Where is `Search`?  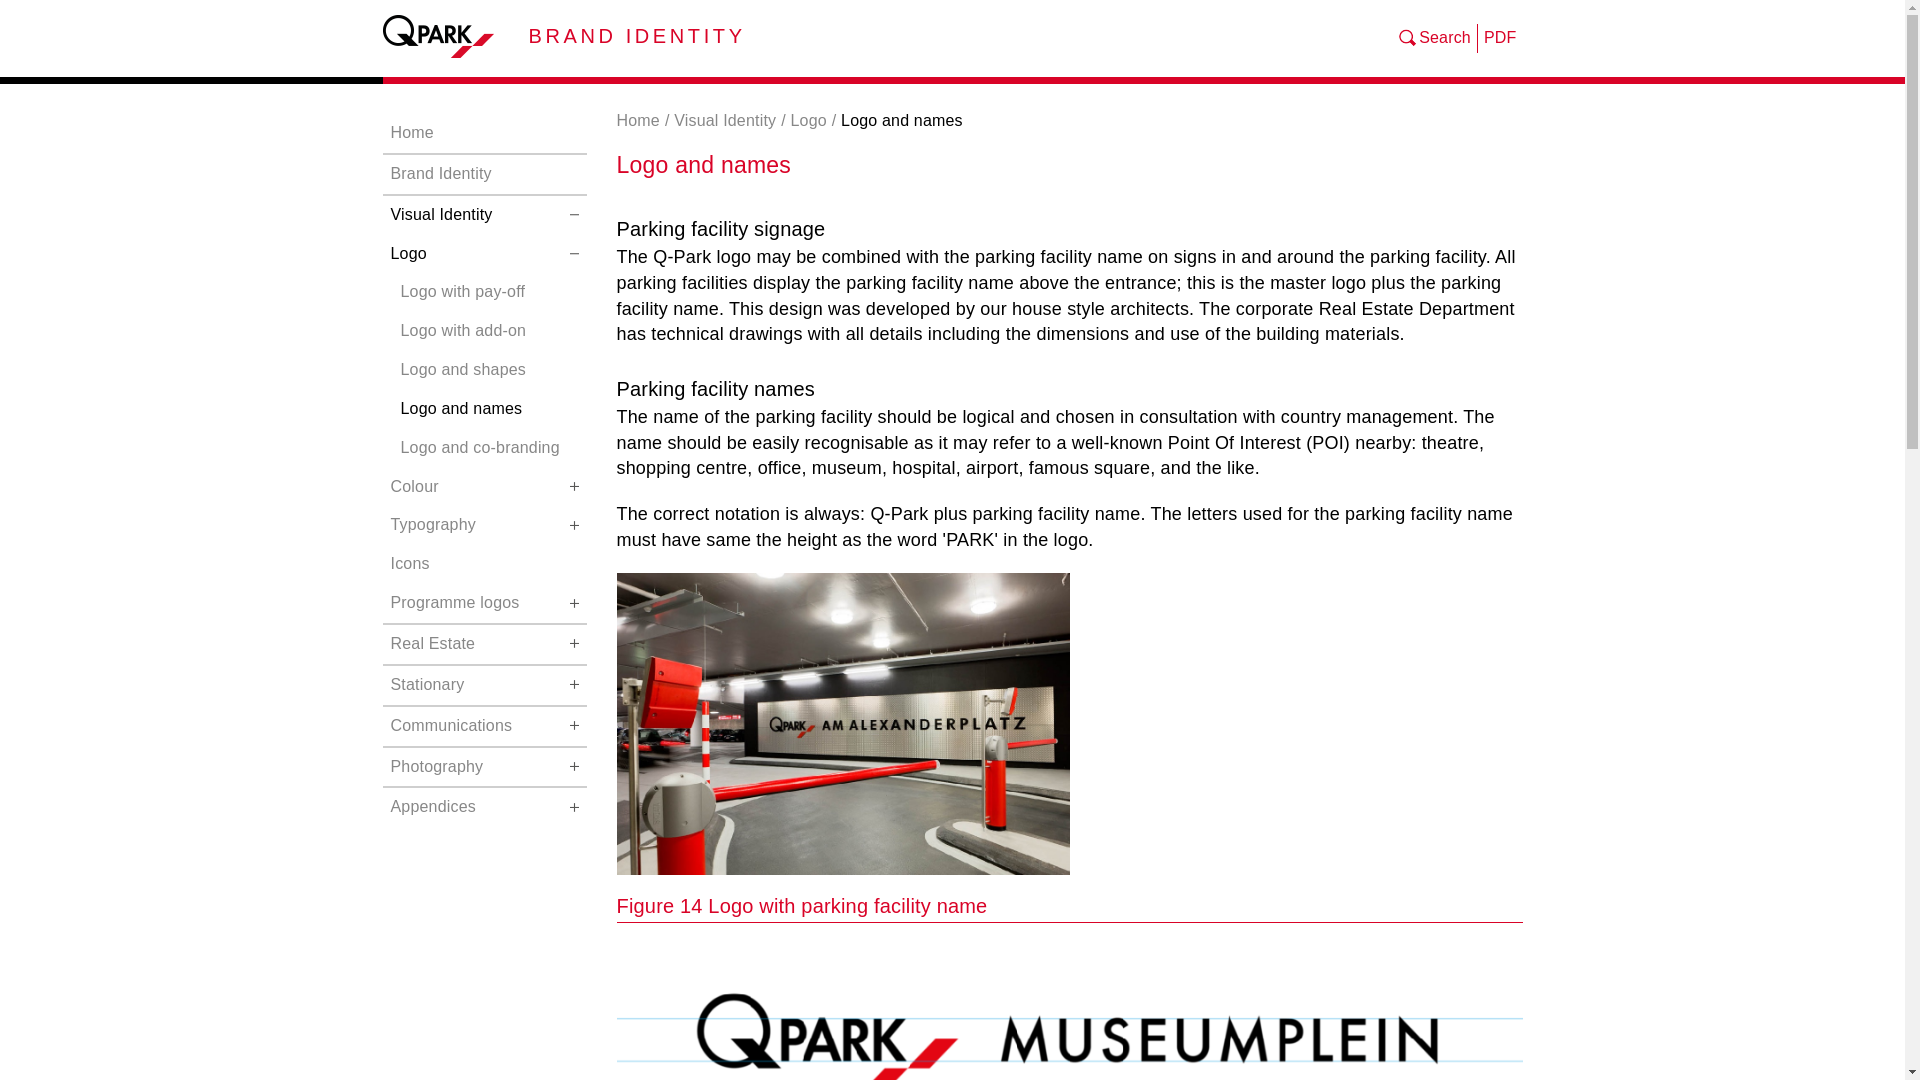 Search is located at coordinates (1434, 38).